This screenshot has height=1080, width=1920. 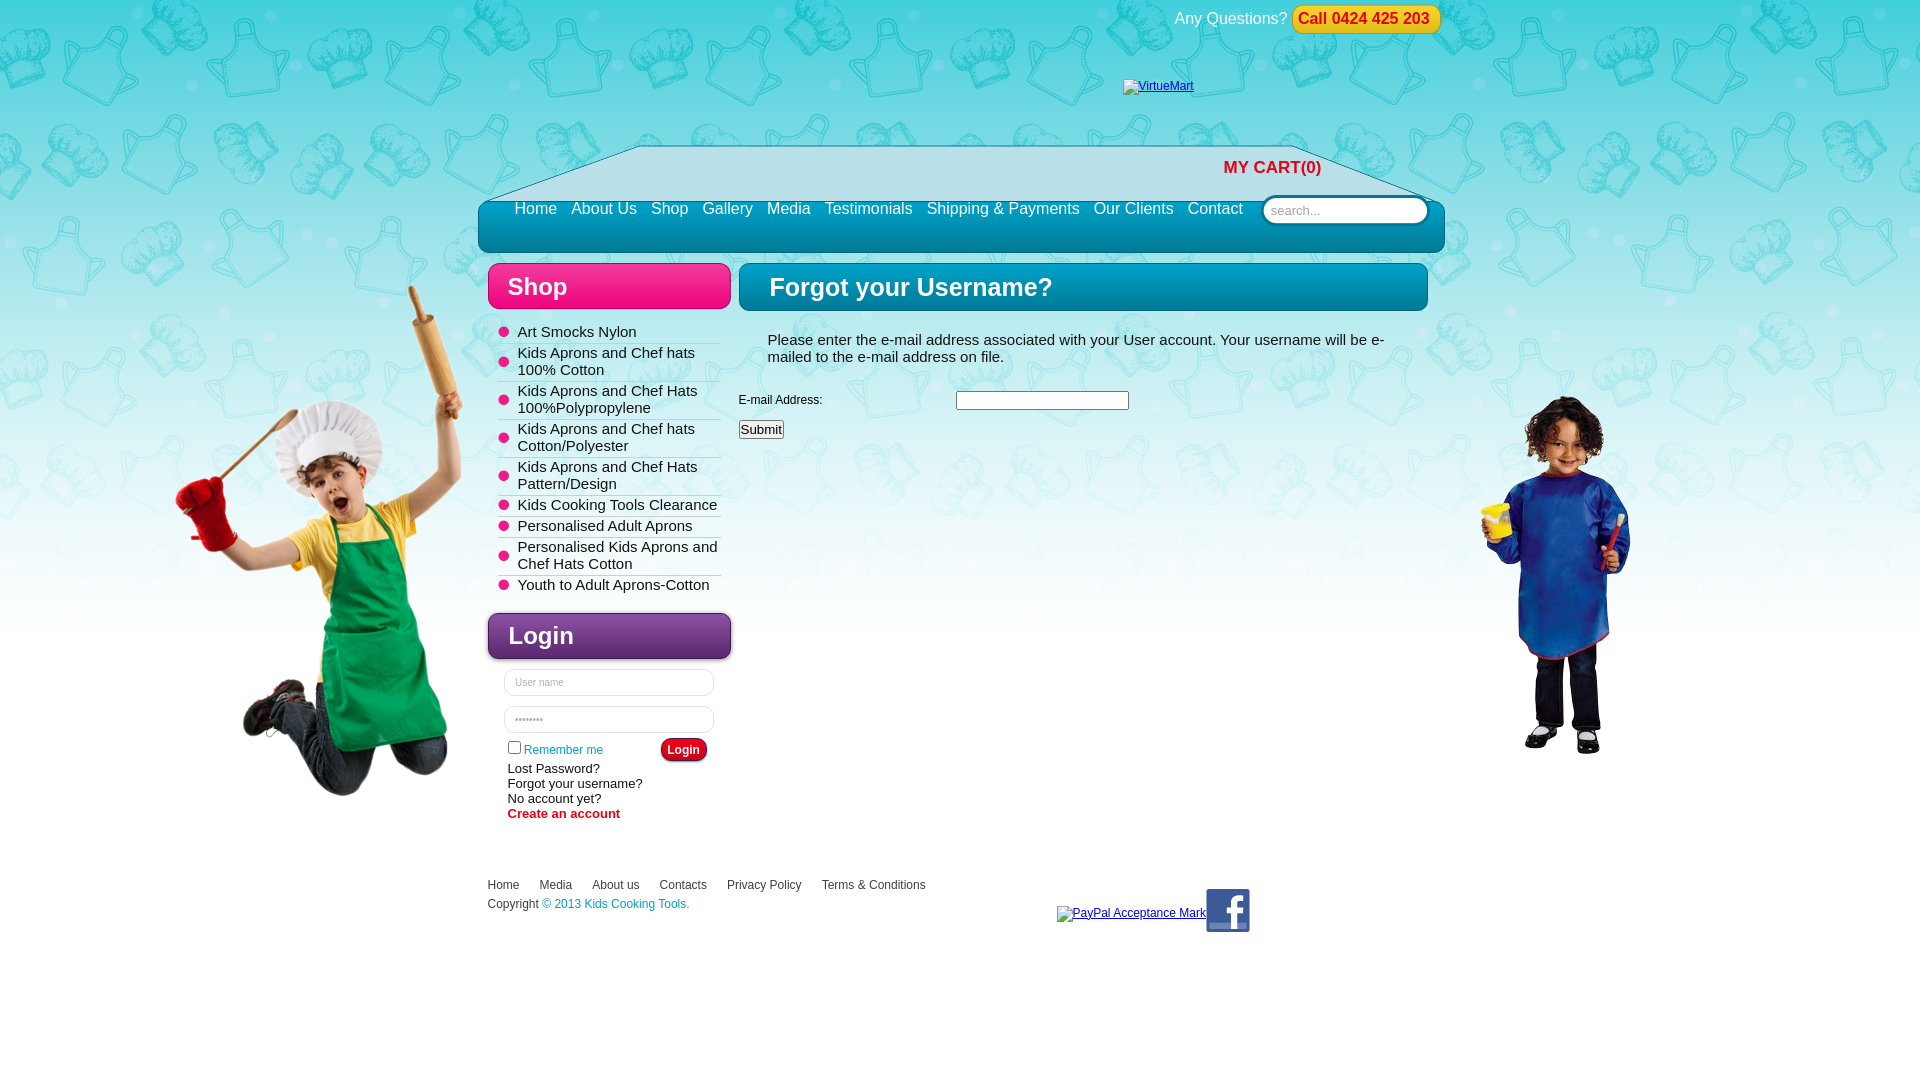 I want to click on Kids Aprons and Chef hats Cotton/Polyester, so click(x=607, y=437).